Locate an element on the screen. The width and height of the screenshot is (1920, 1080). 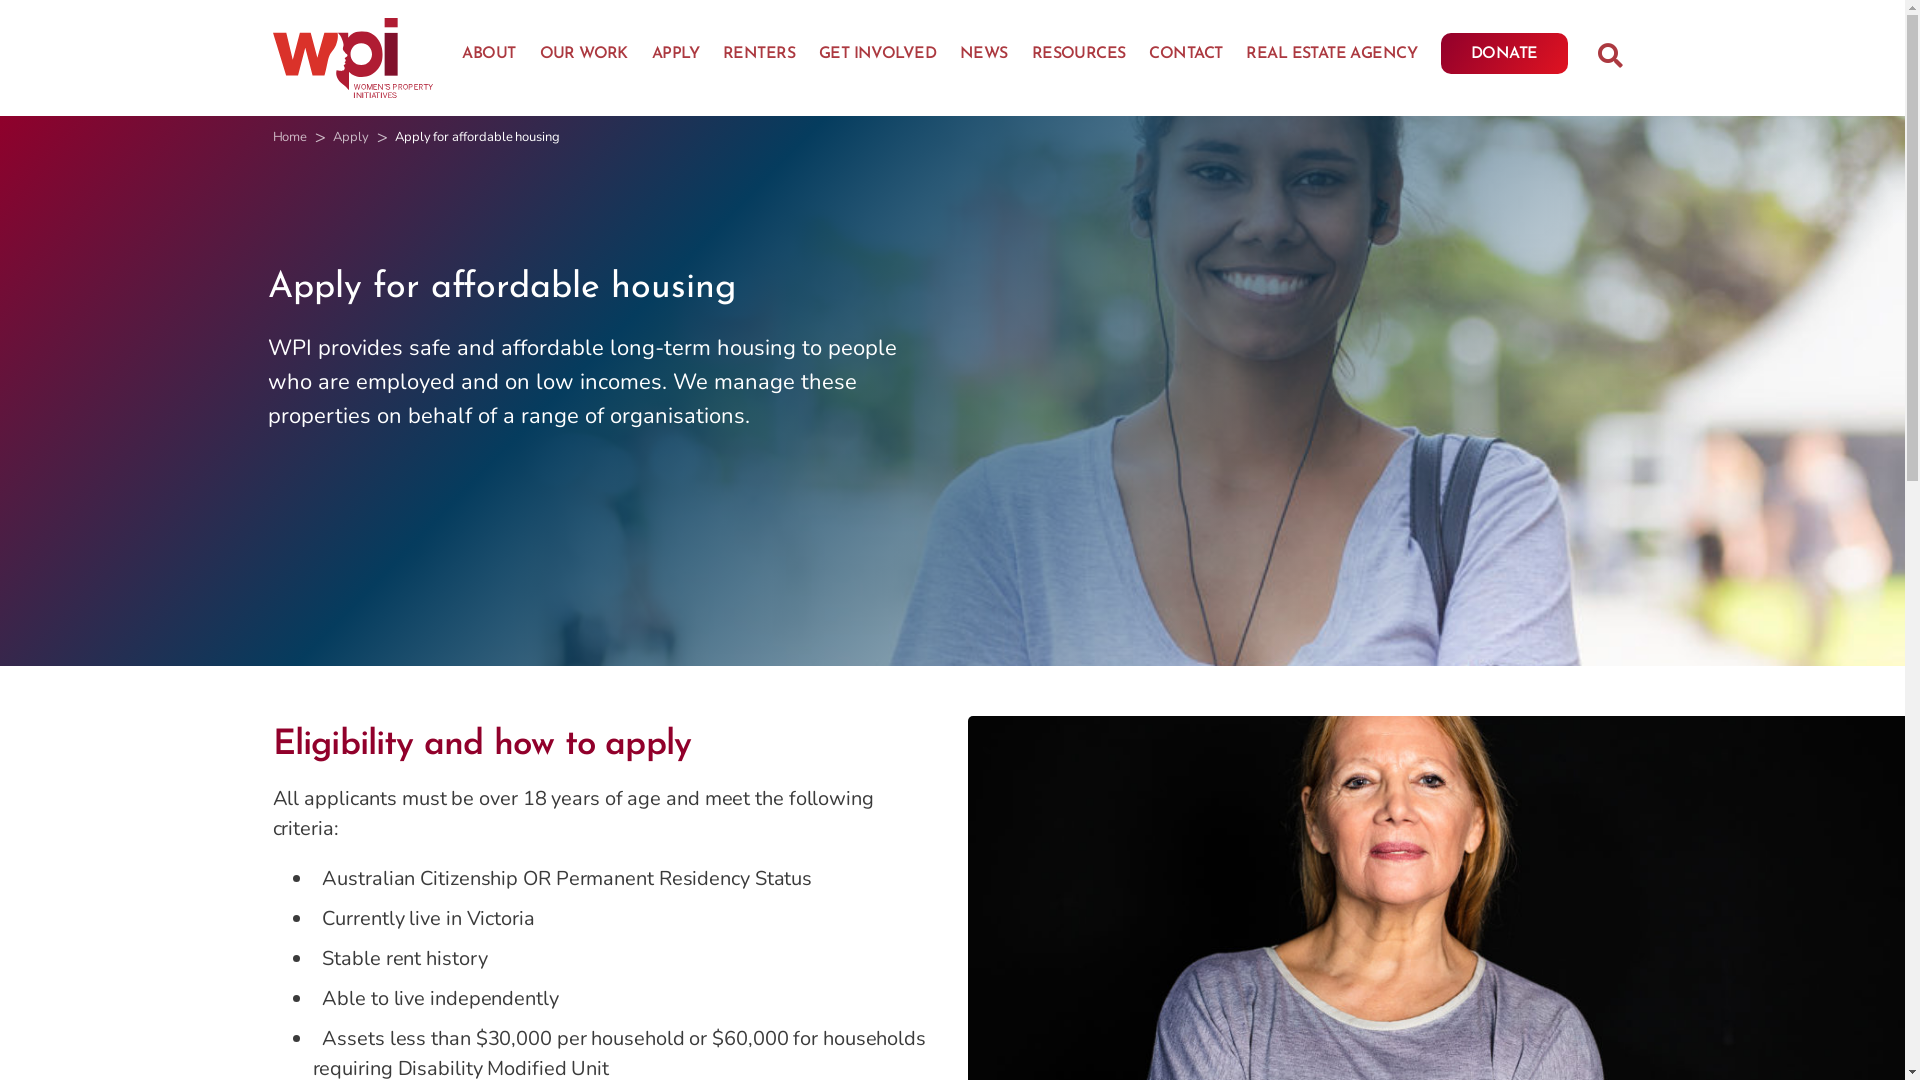
APPLY is located at coordinates (676, 57).